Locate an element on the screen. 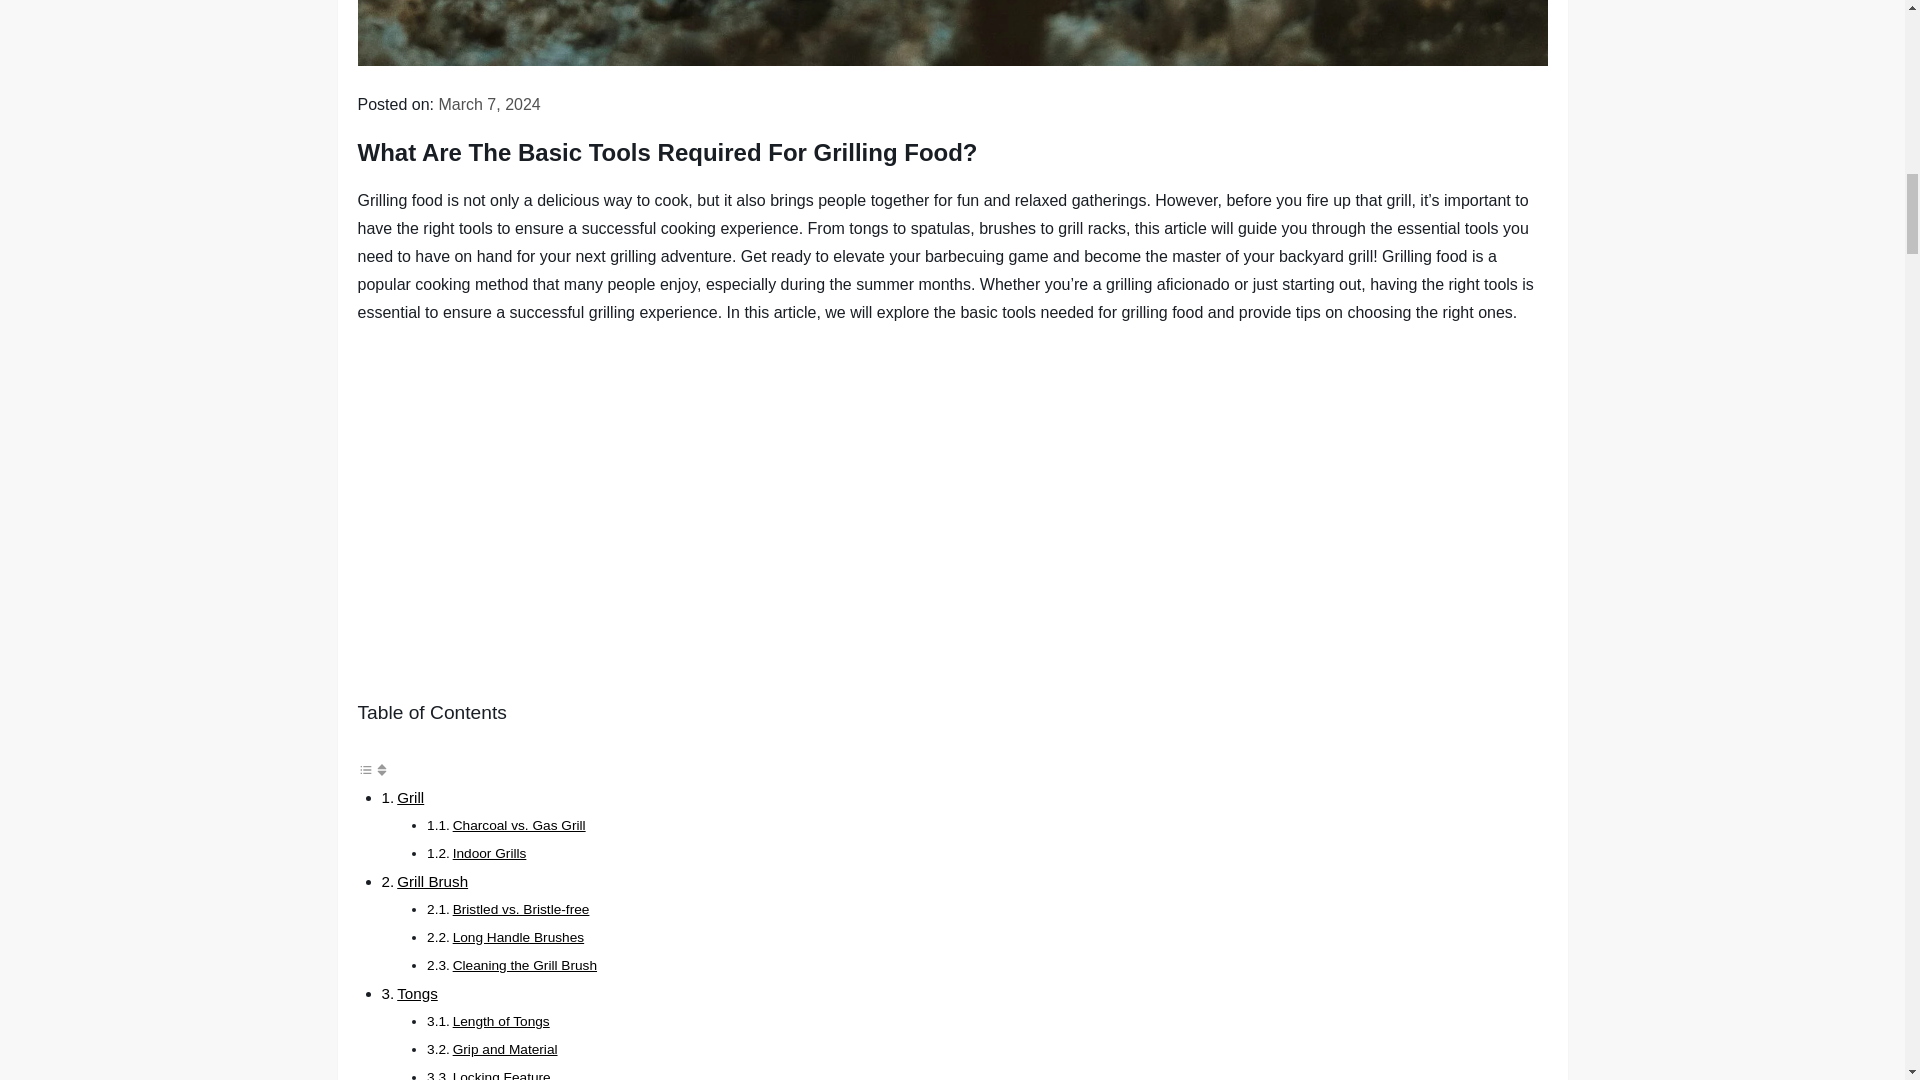 This screenshot has width=1920, height=1080. Indoor Grills is located at coordinates (490, 852).